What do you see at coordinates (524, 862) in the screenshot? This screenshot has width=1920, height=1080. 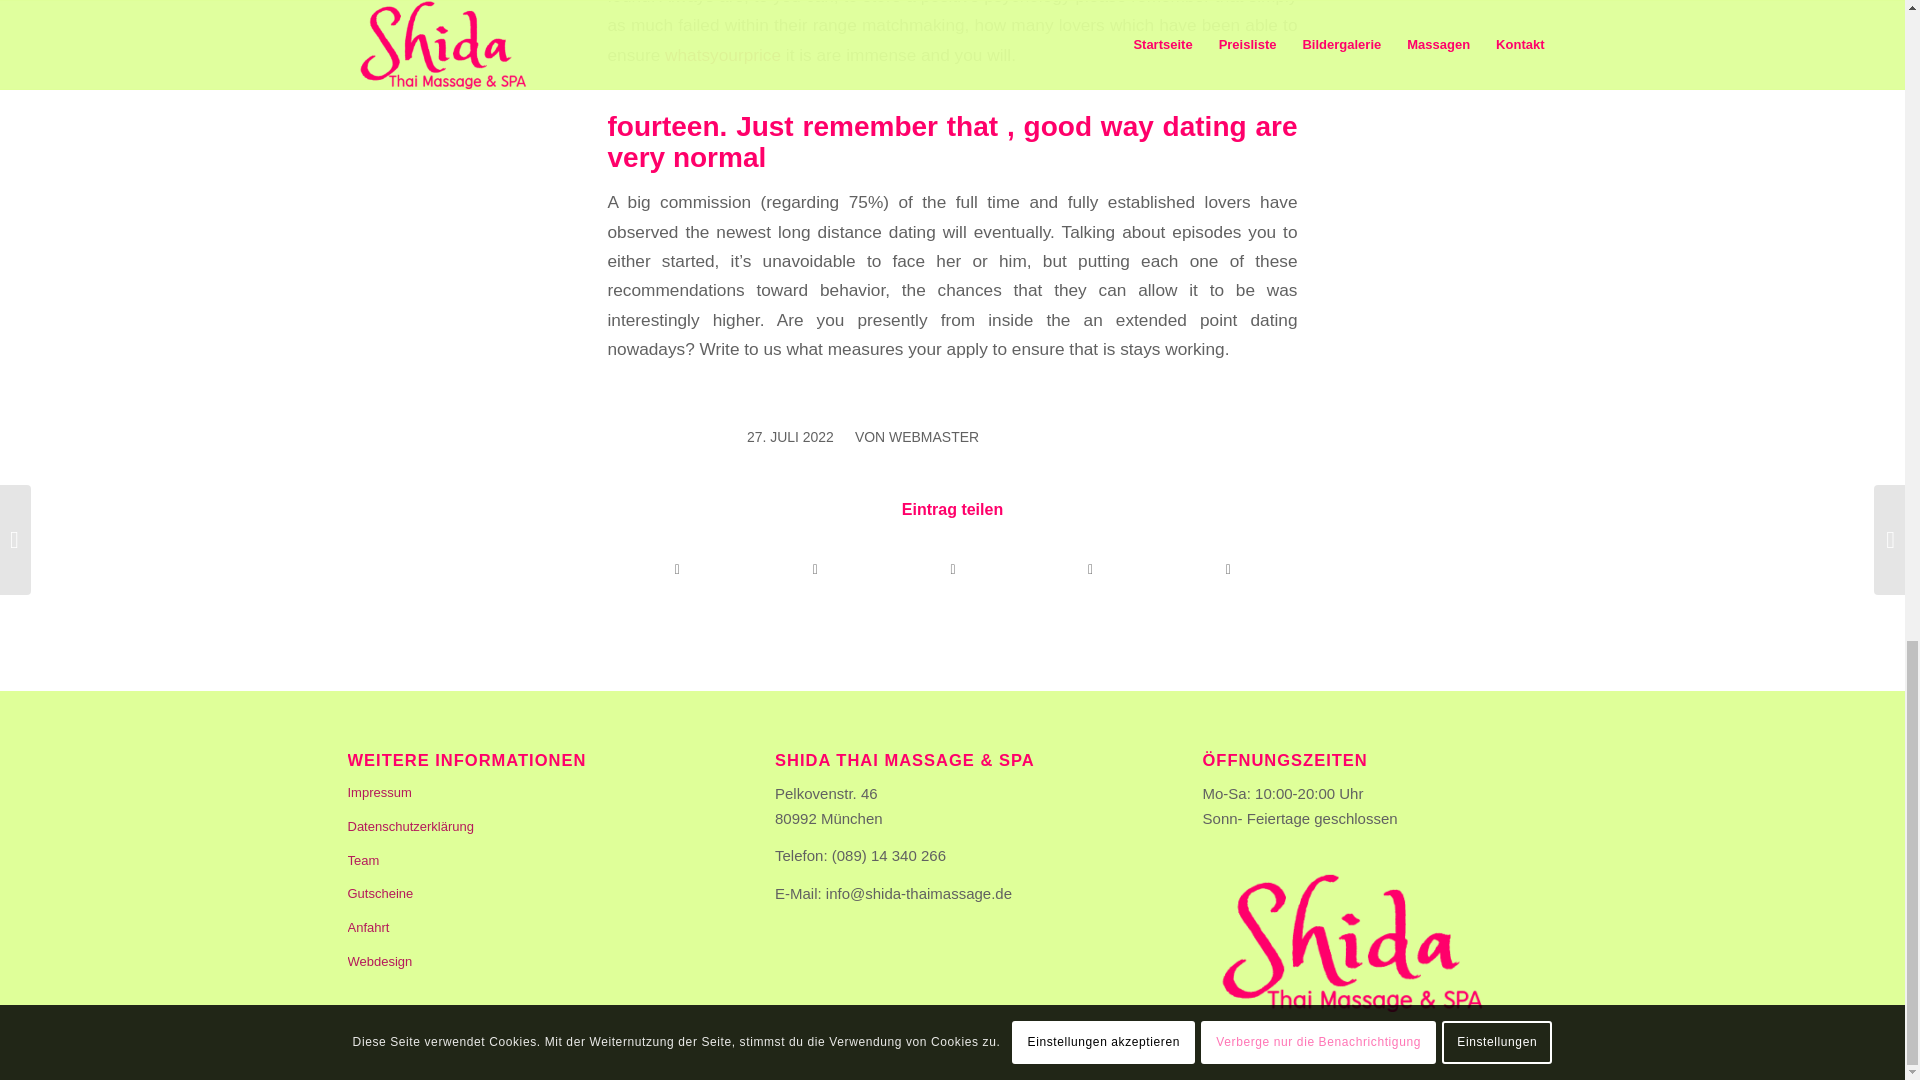 I see `Team` at bounding box center [524, 862].